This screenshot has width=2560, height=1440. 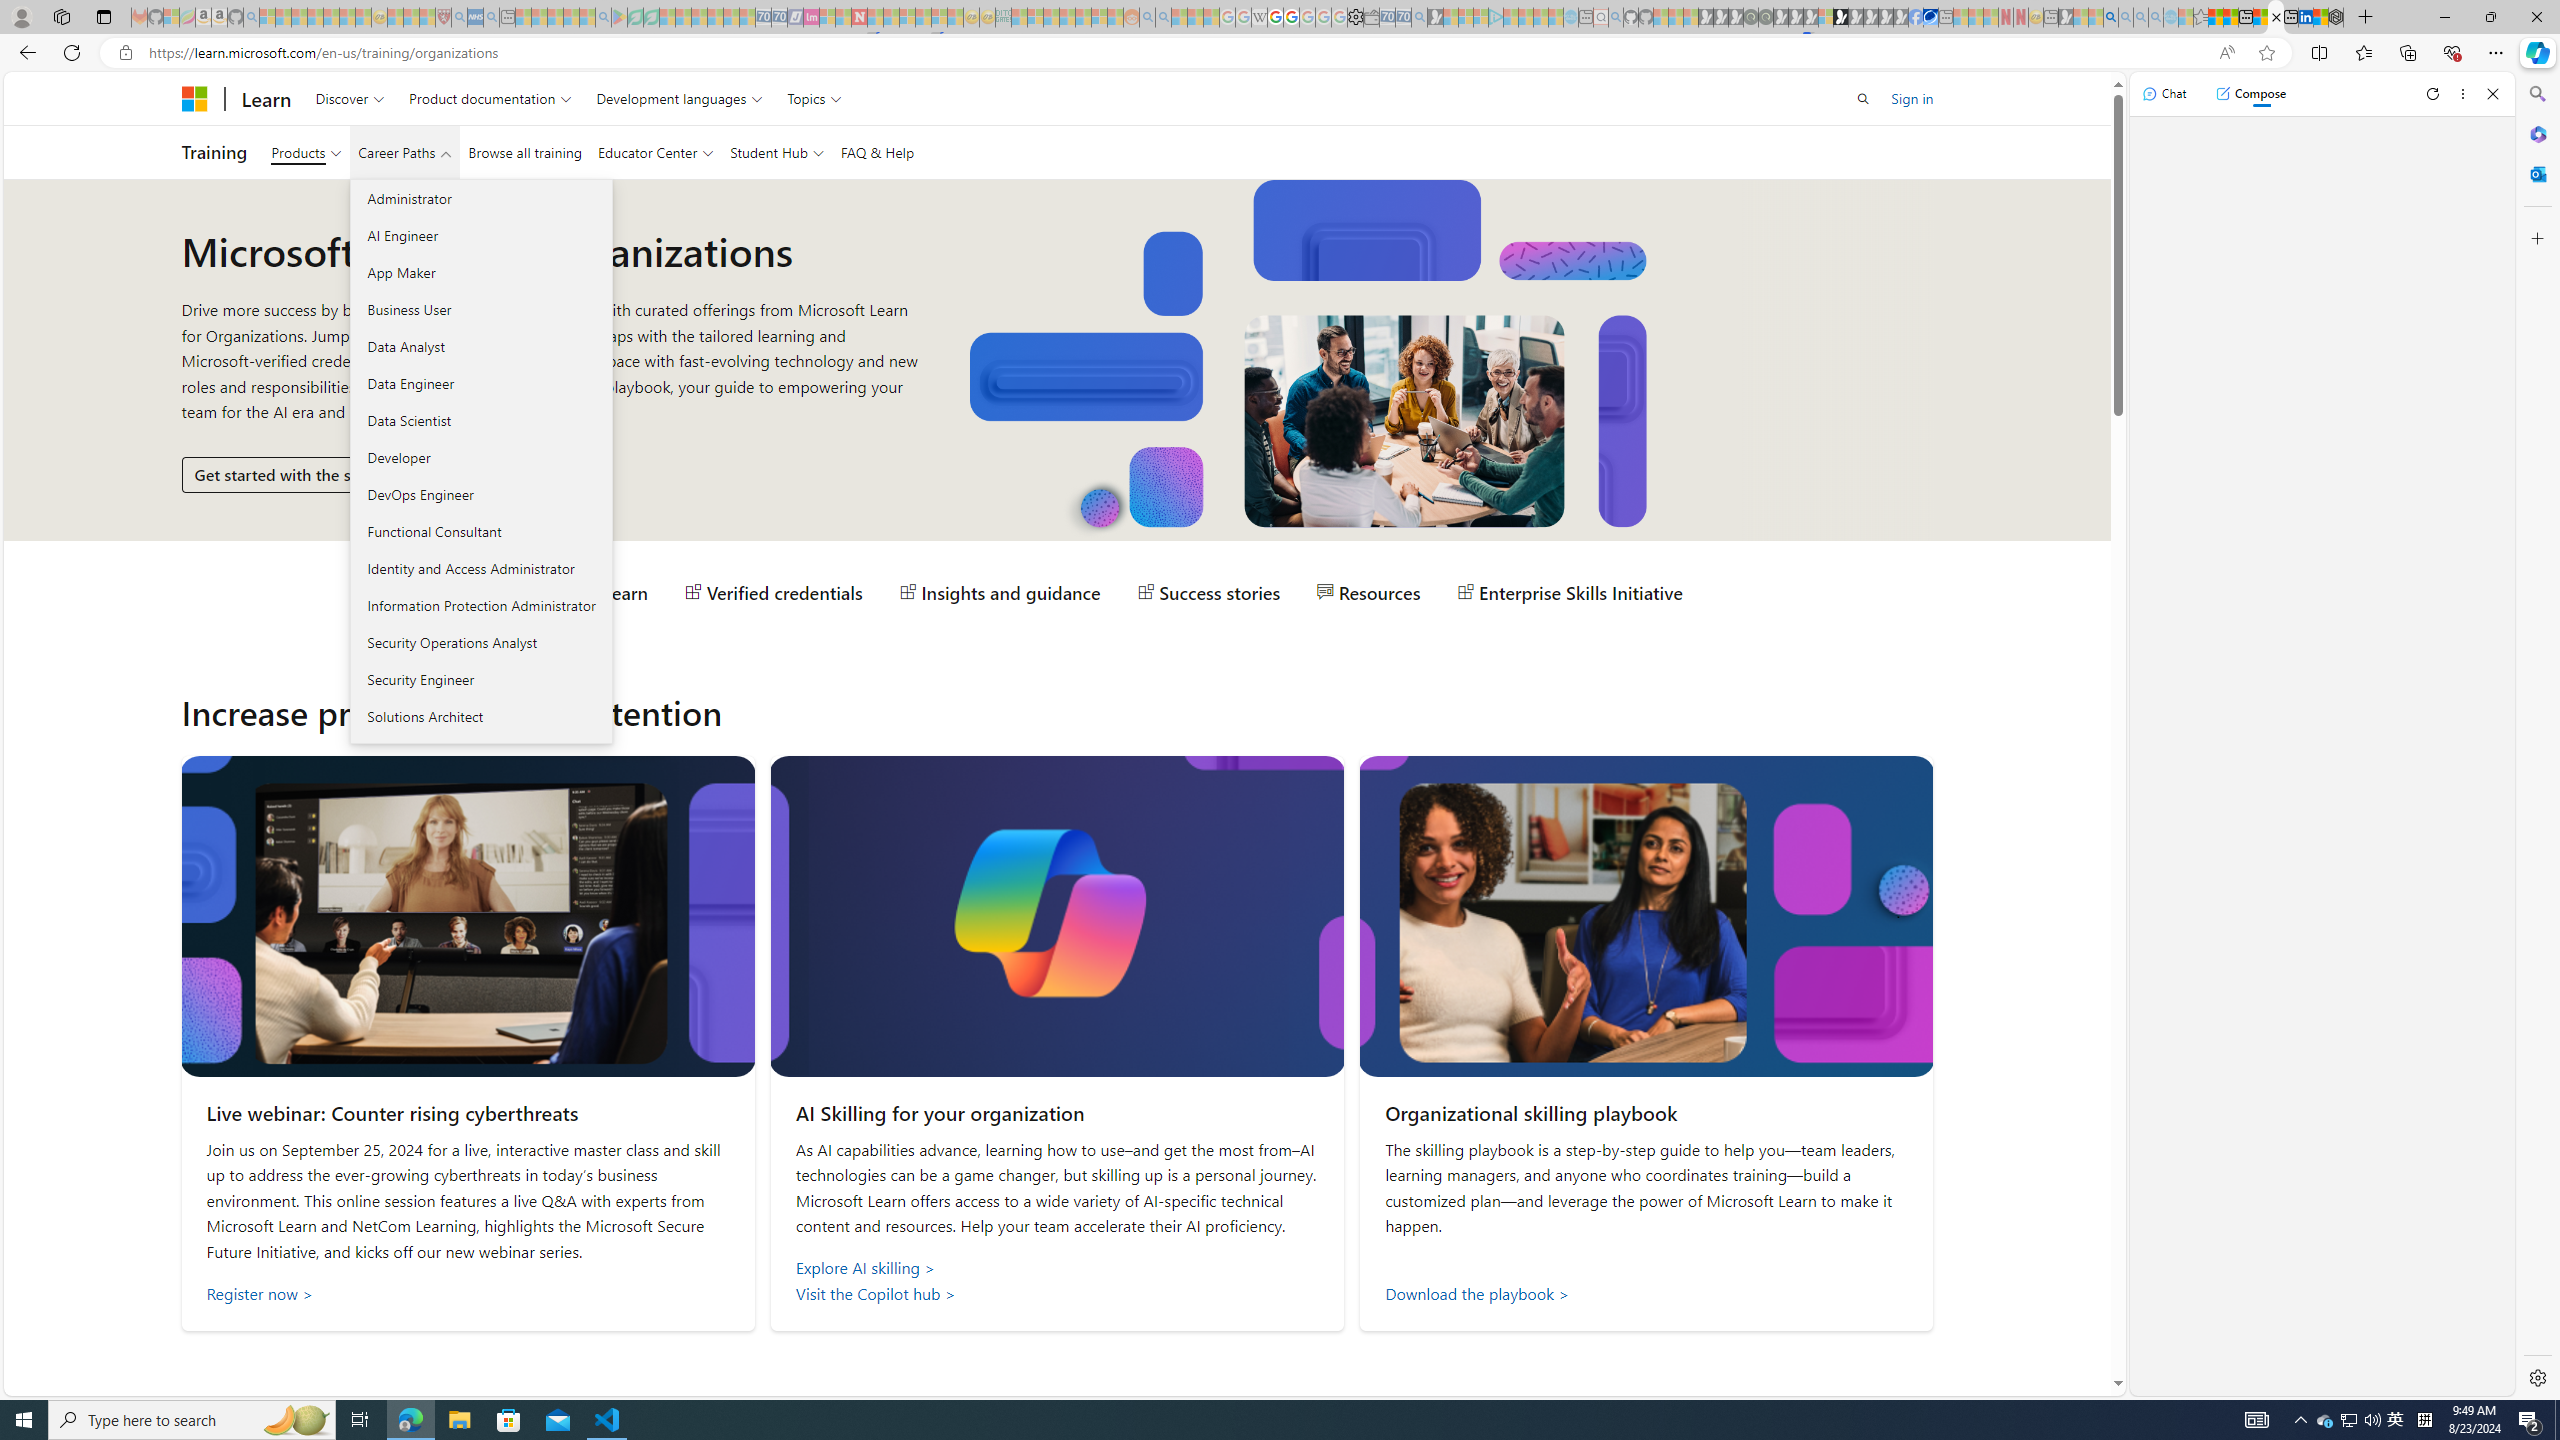 I want to click on Aberdeen, Hong Kong SAR weather forecast | Microsoft Weather, so click(x=2230, y=17).